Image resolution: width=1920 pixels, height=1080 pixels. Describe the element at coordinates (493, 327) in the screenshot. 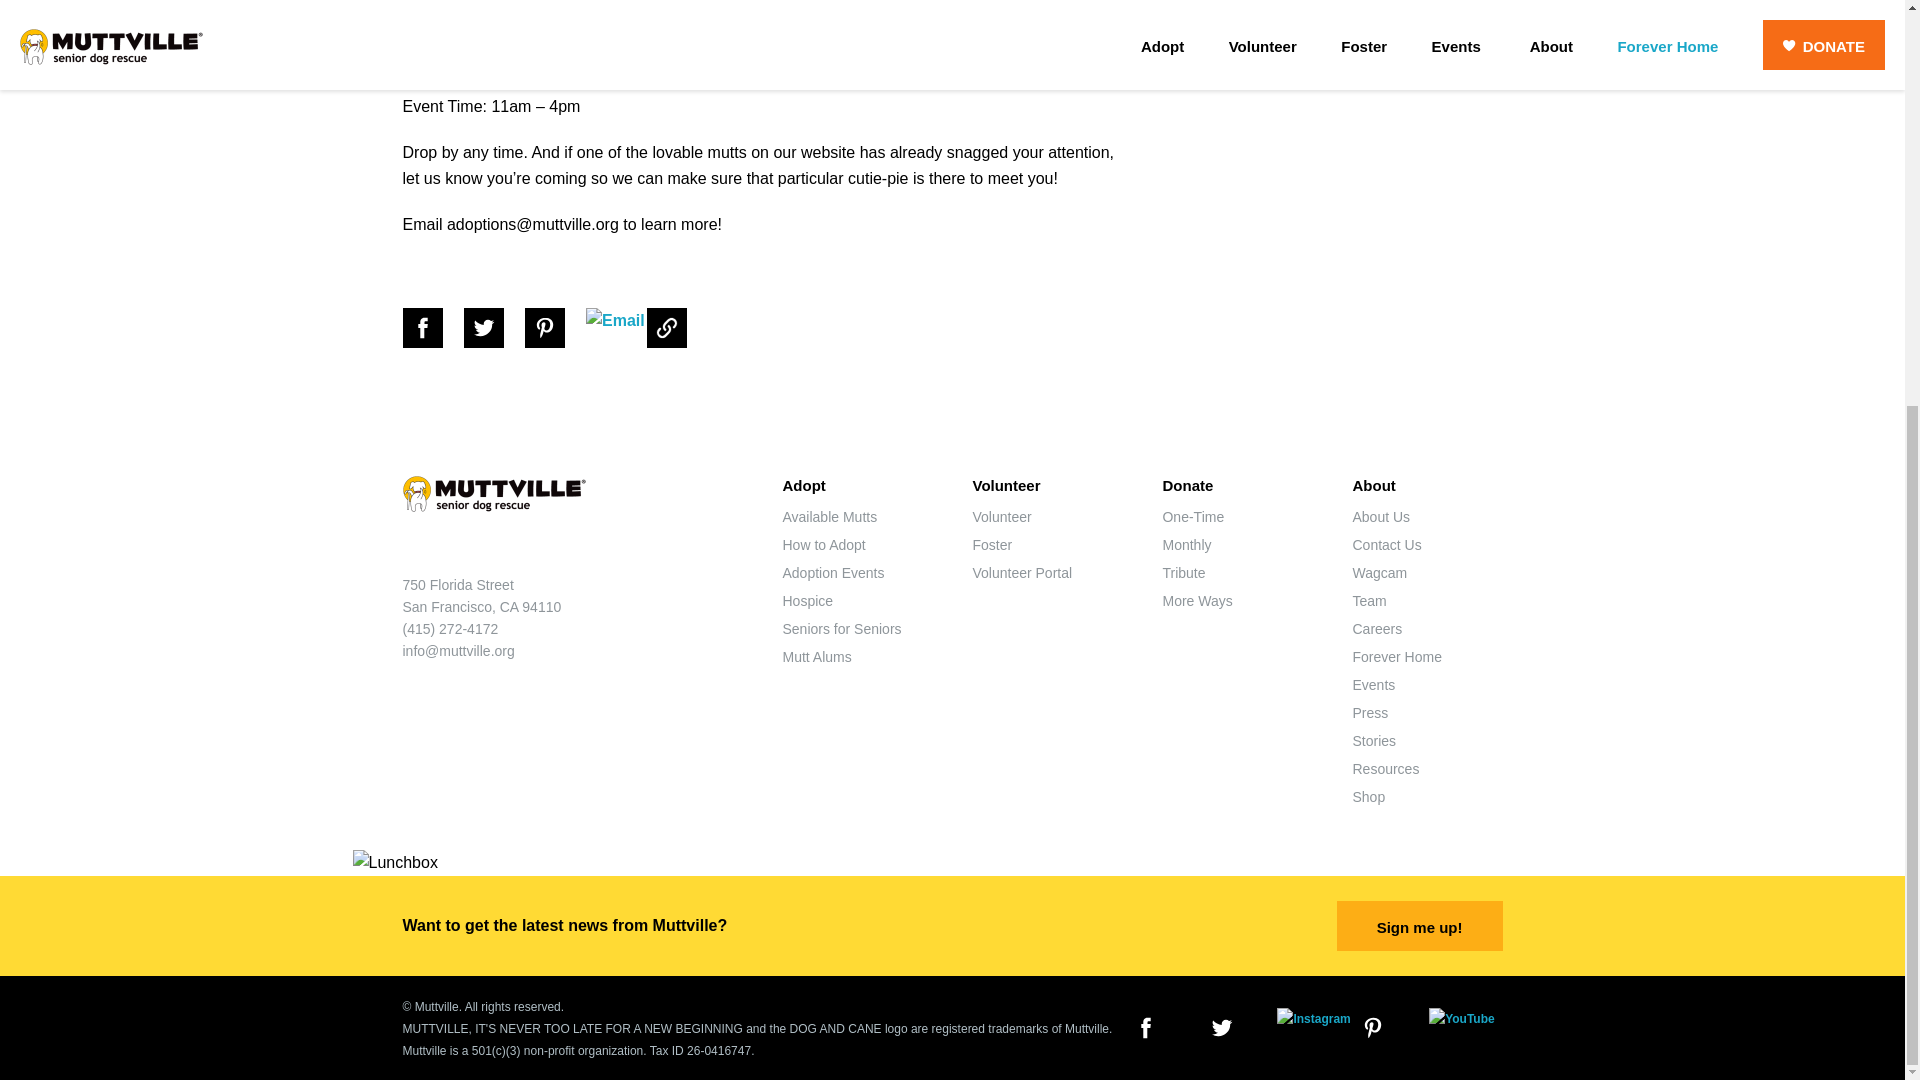

I see `Share on Twitter` at that location.